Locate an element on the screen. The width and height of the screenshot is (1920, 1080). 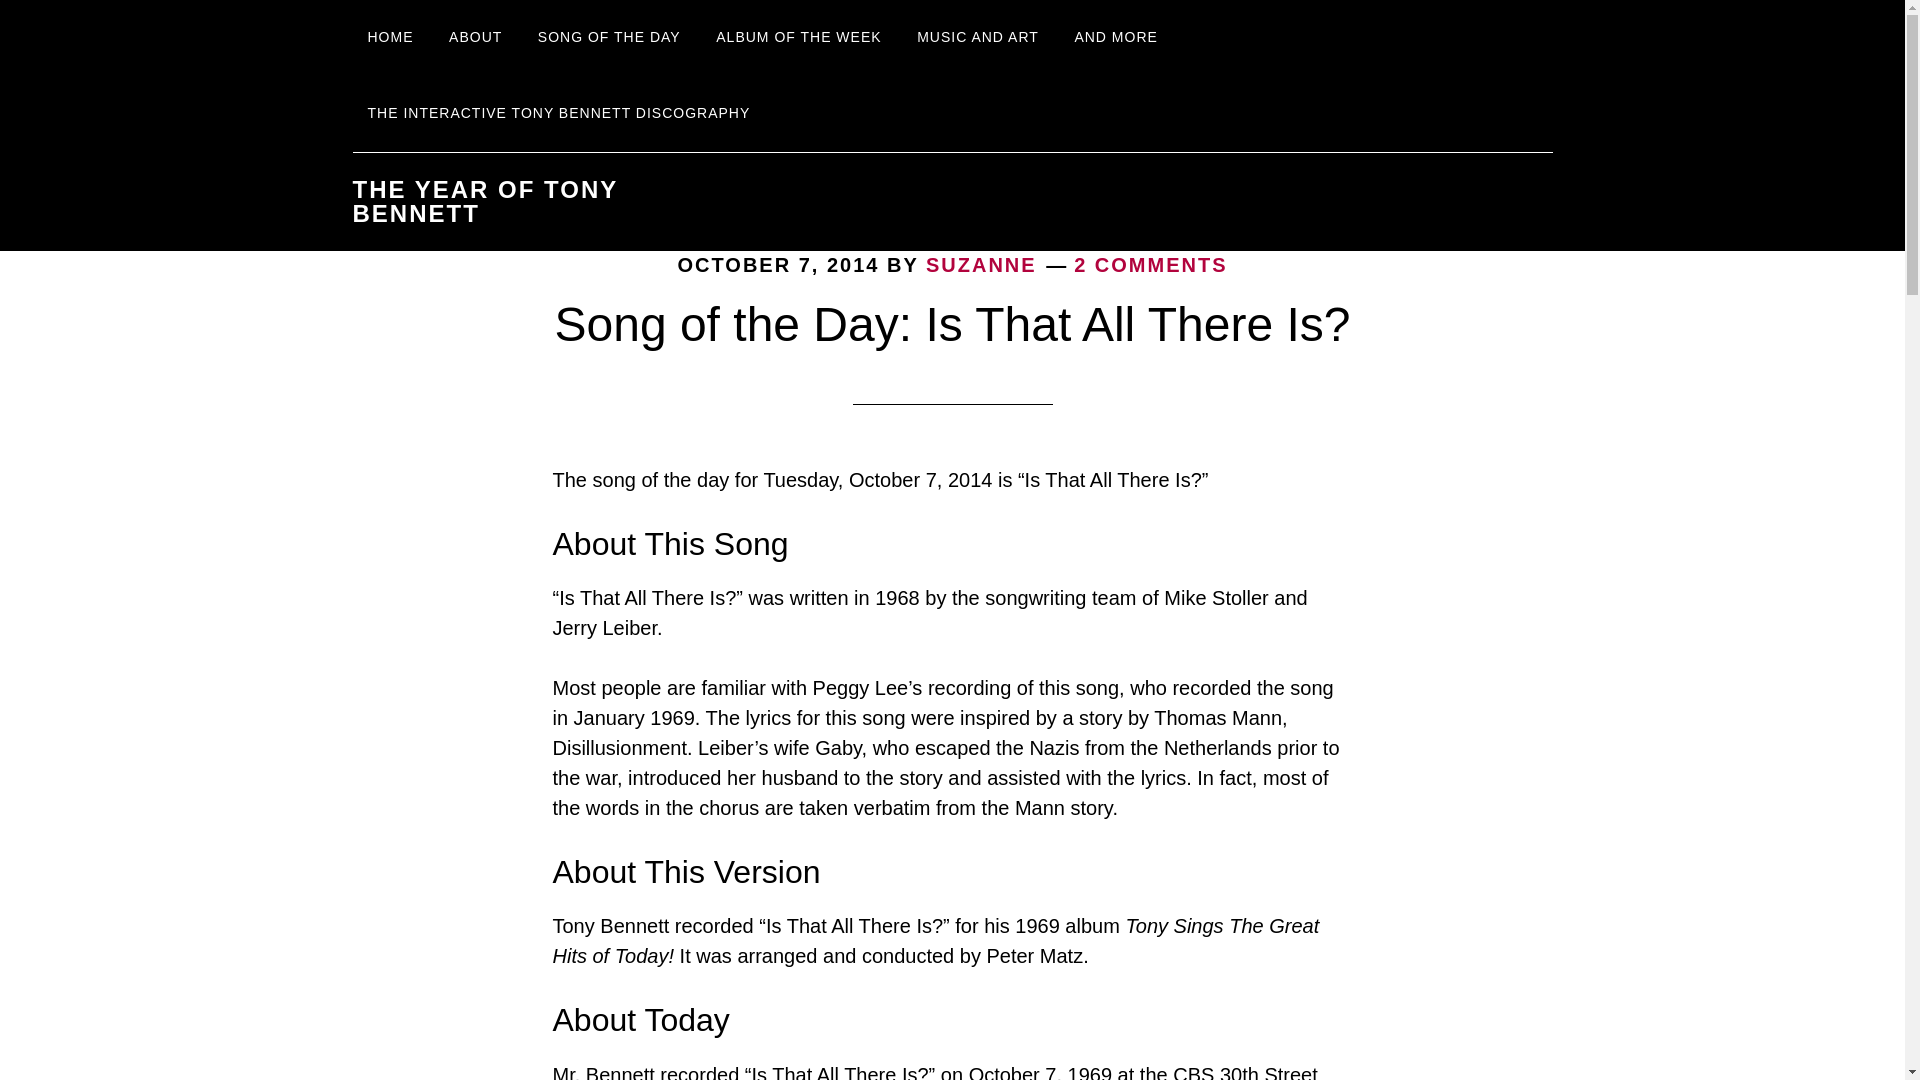
THE YEAR OF TONY BENNETT is located at coordinates (484, 201).